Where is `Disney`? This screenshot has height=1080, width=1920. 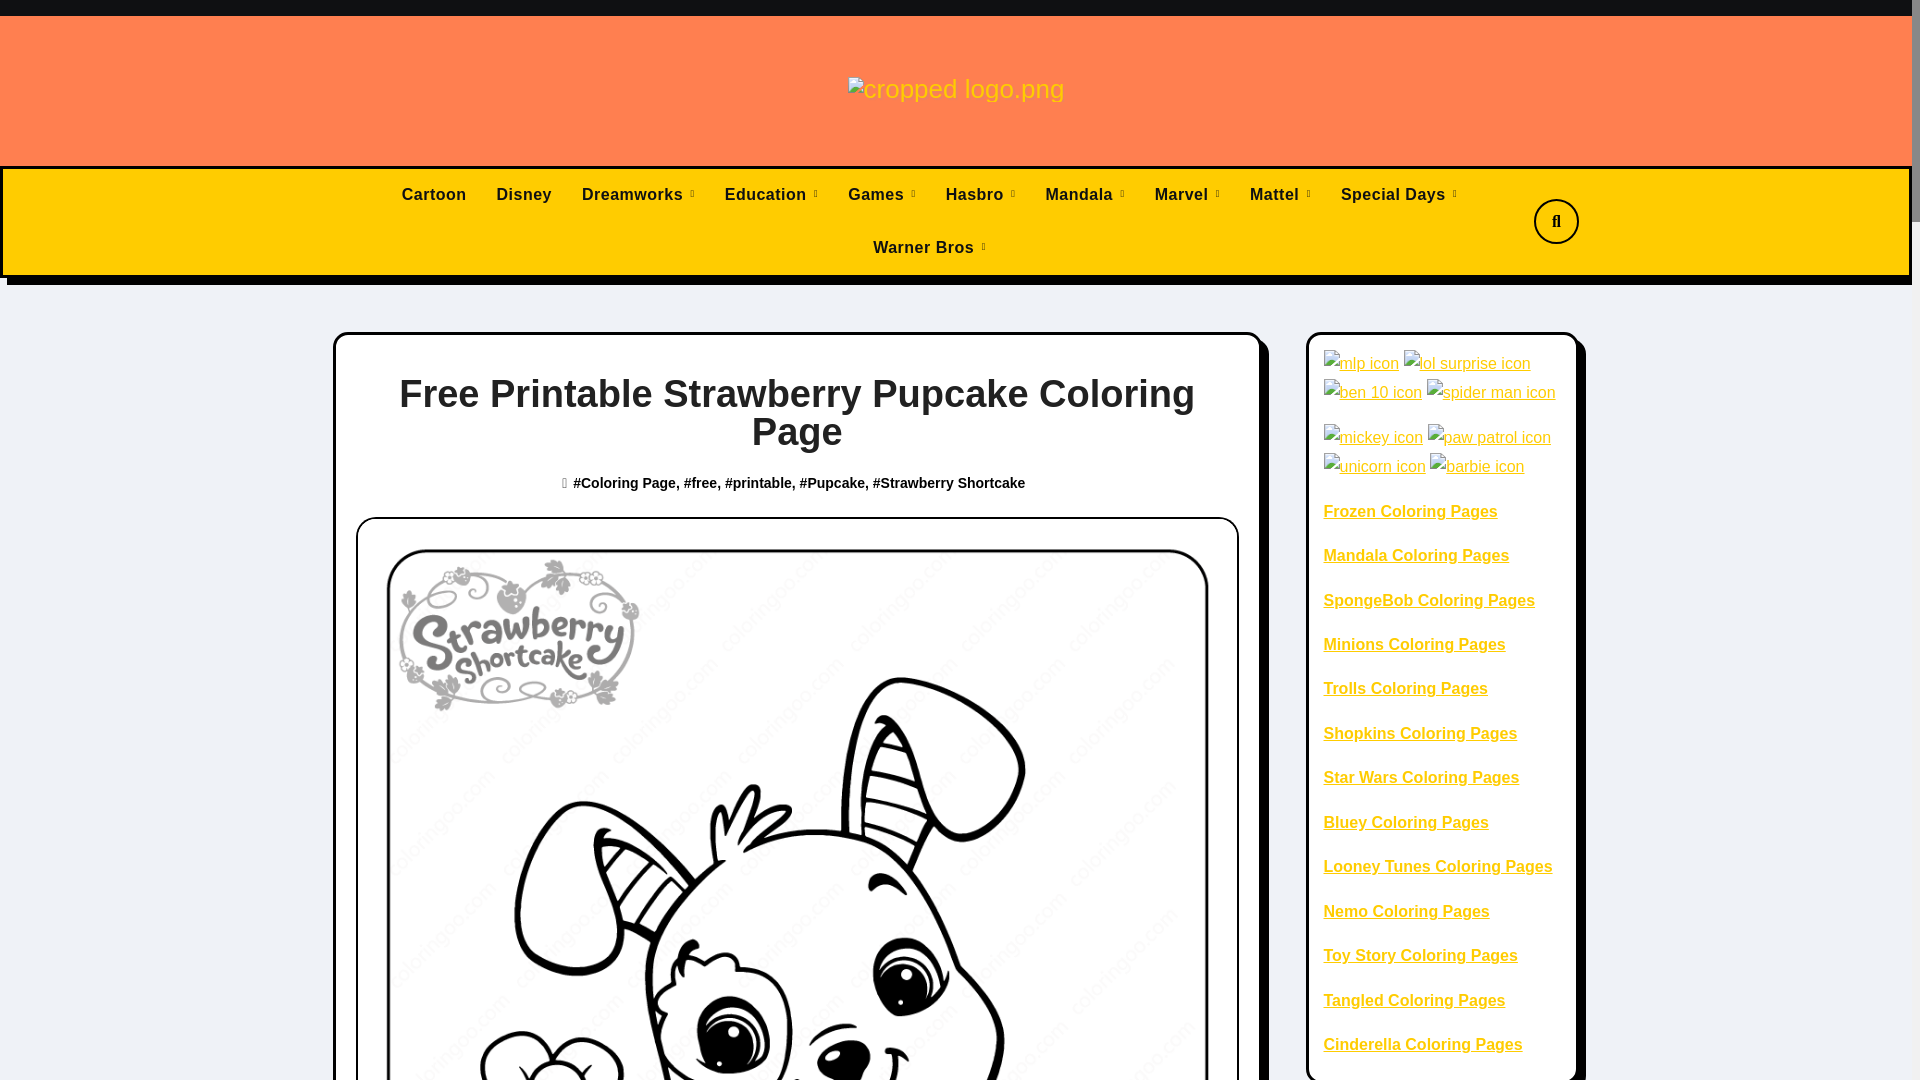 Disney is located at coordinates (524, 195).